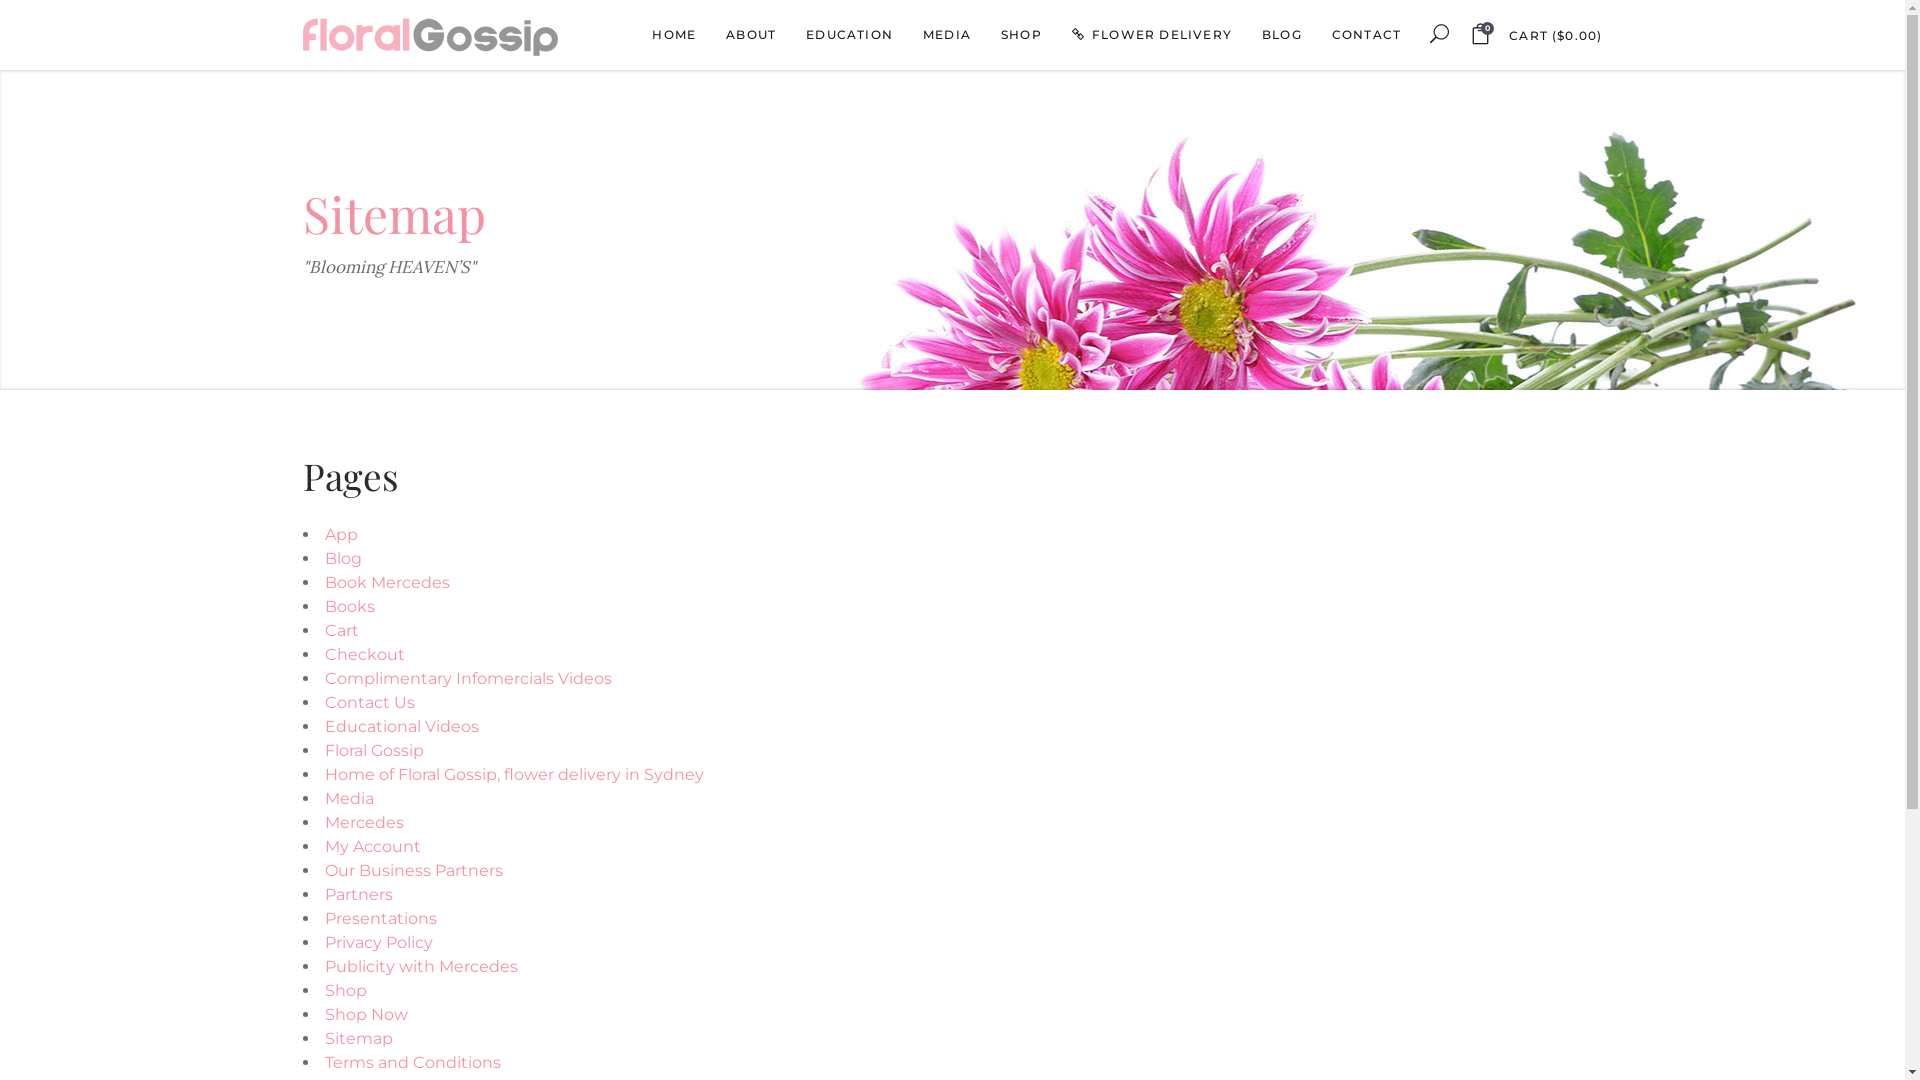 Image resolution: width=1920 pixels, height=1080 pixels. Describe the element at coordinates (1536, 35) in the screenshot. I see `0
CART ($0.00)` at that location.